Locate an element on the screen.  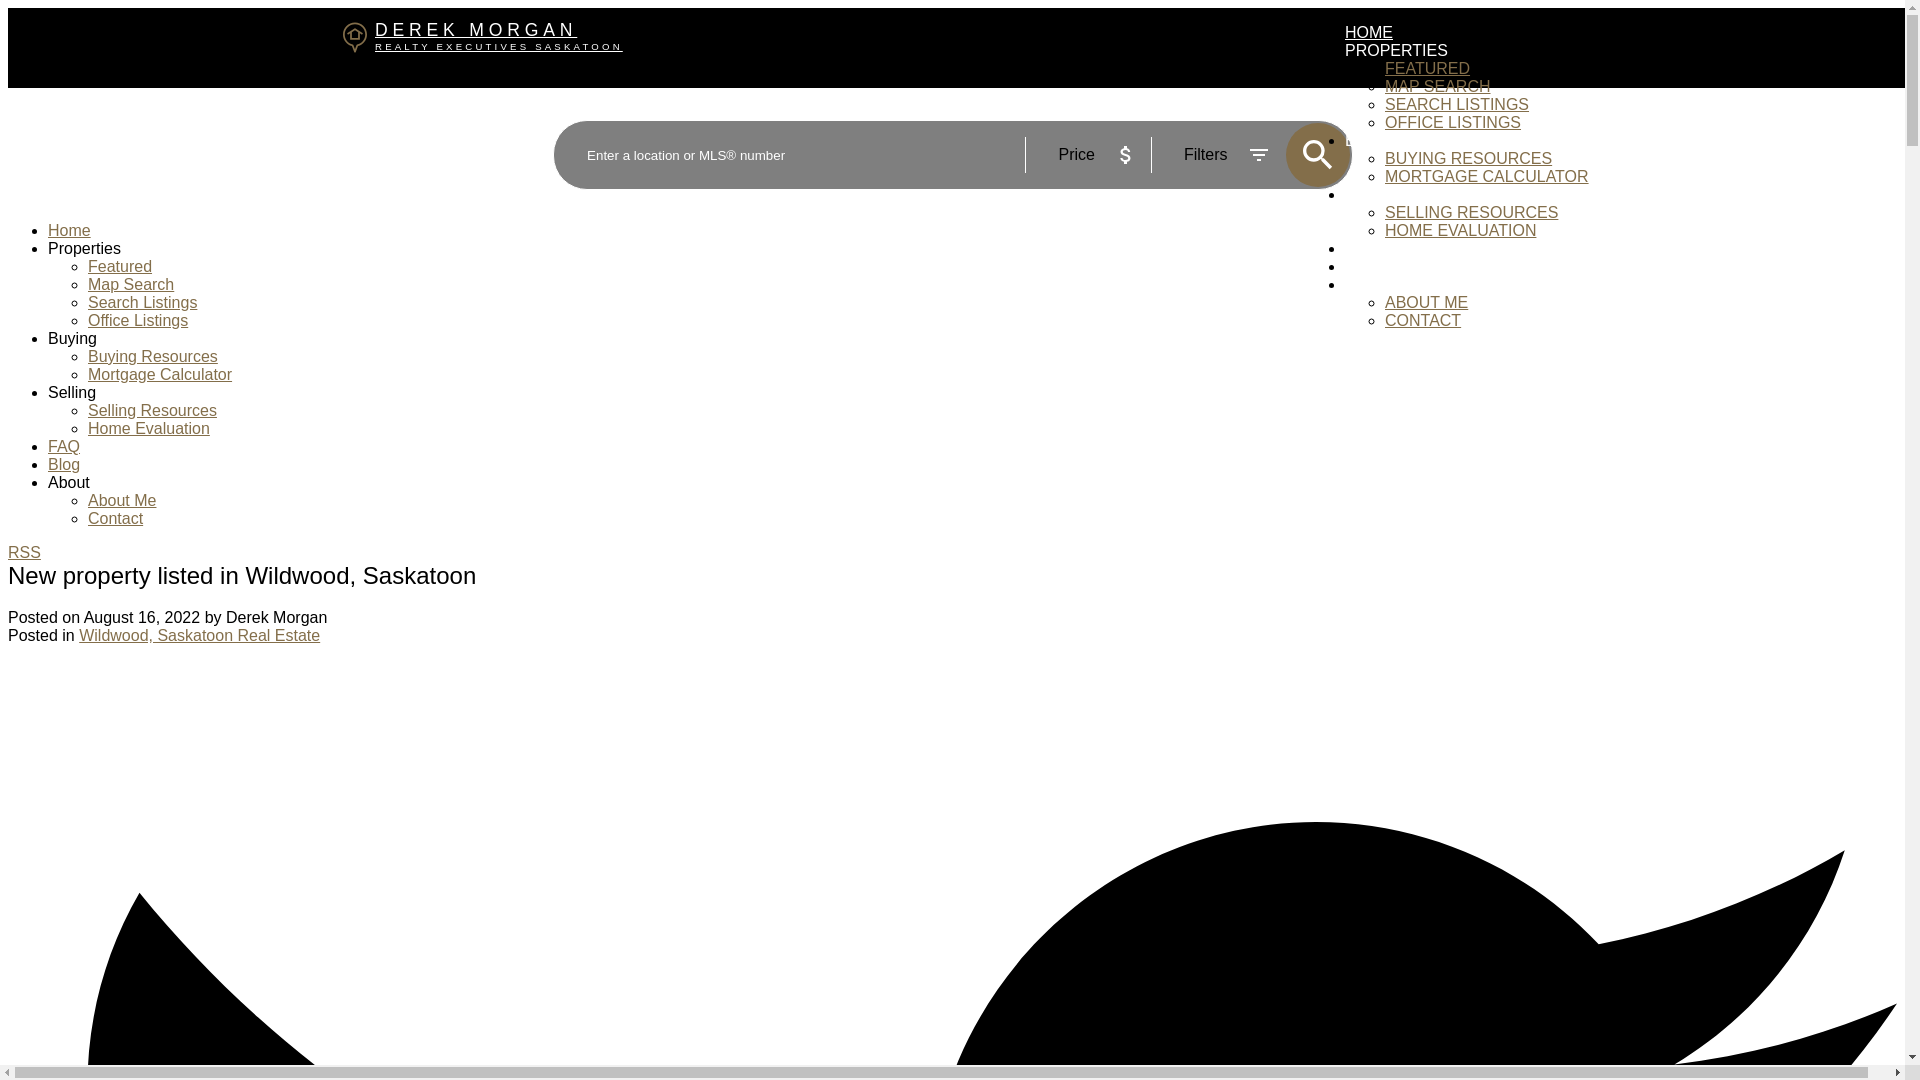
Selling Resources is located at coordinates (152, 410).